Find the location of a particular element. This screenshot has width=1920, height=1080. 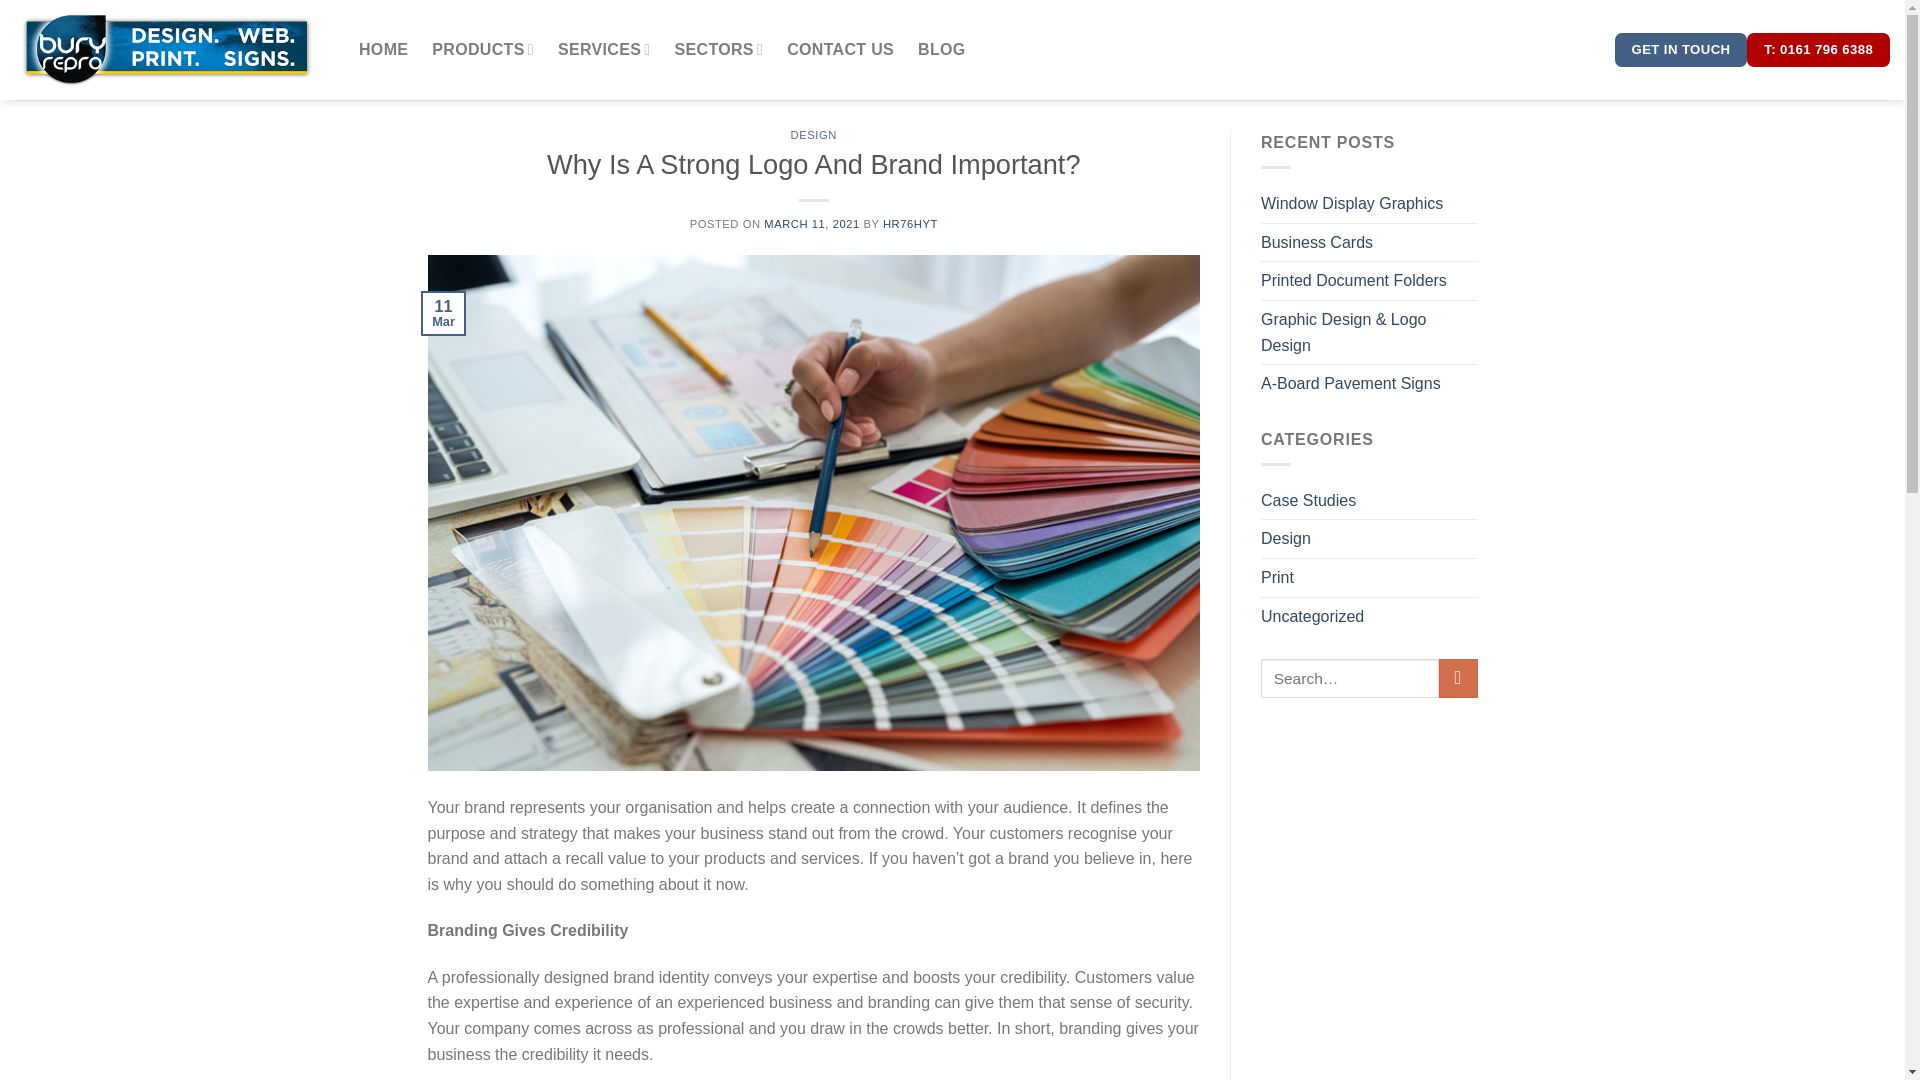

CONTACT US is located at coordinates (840, 50).